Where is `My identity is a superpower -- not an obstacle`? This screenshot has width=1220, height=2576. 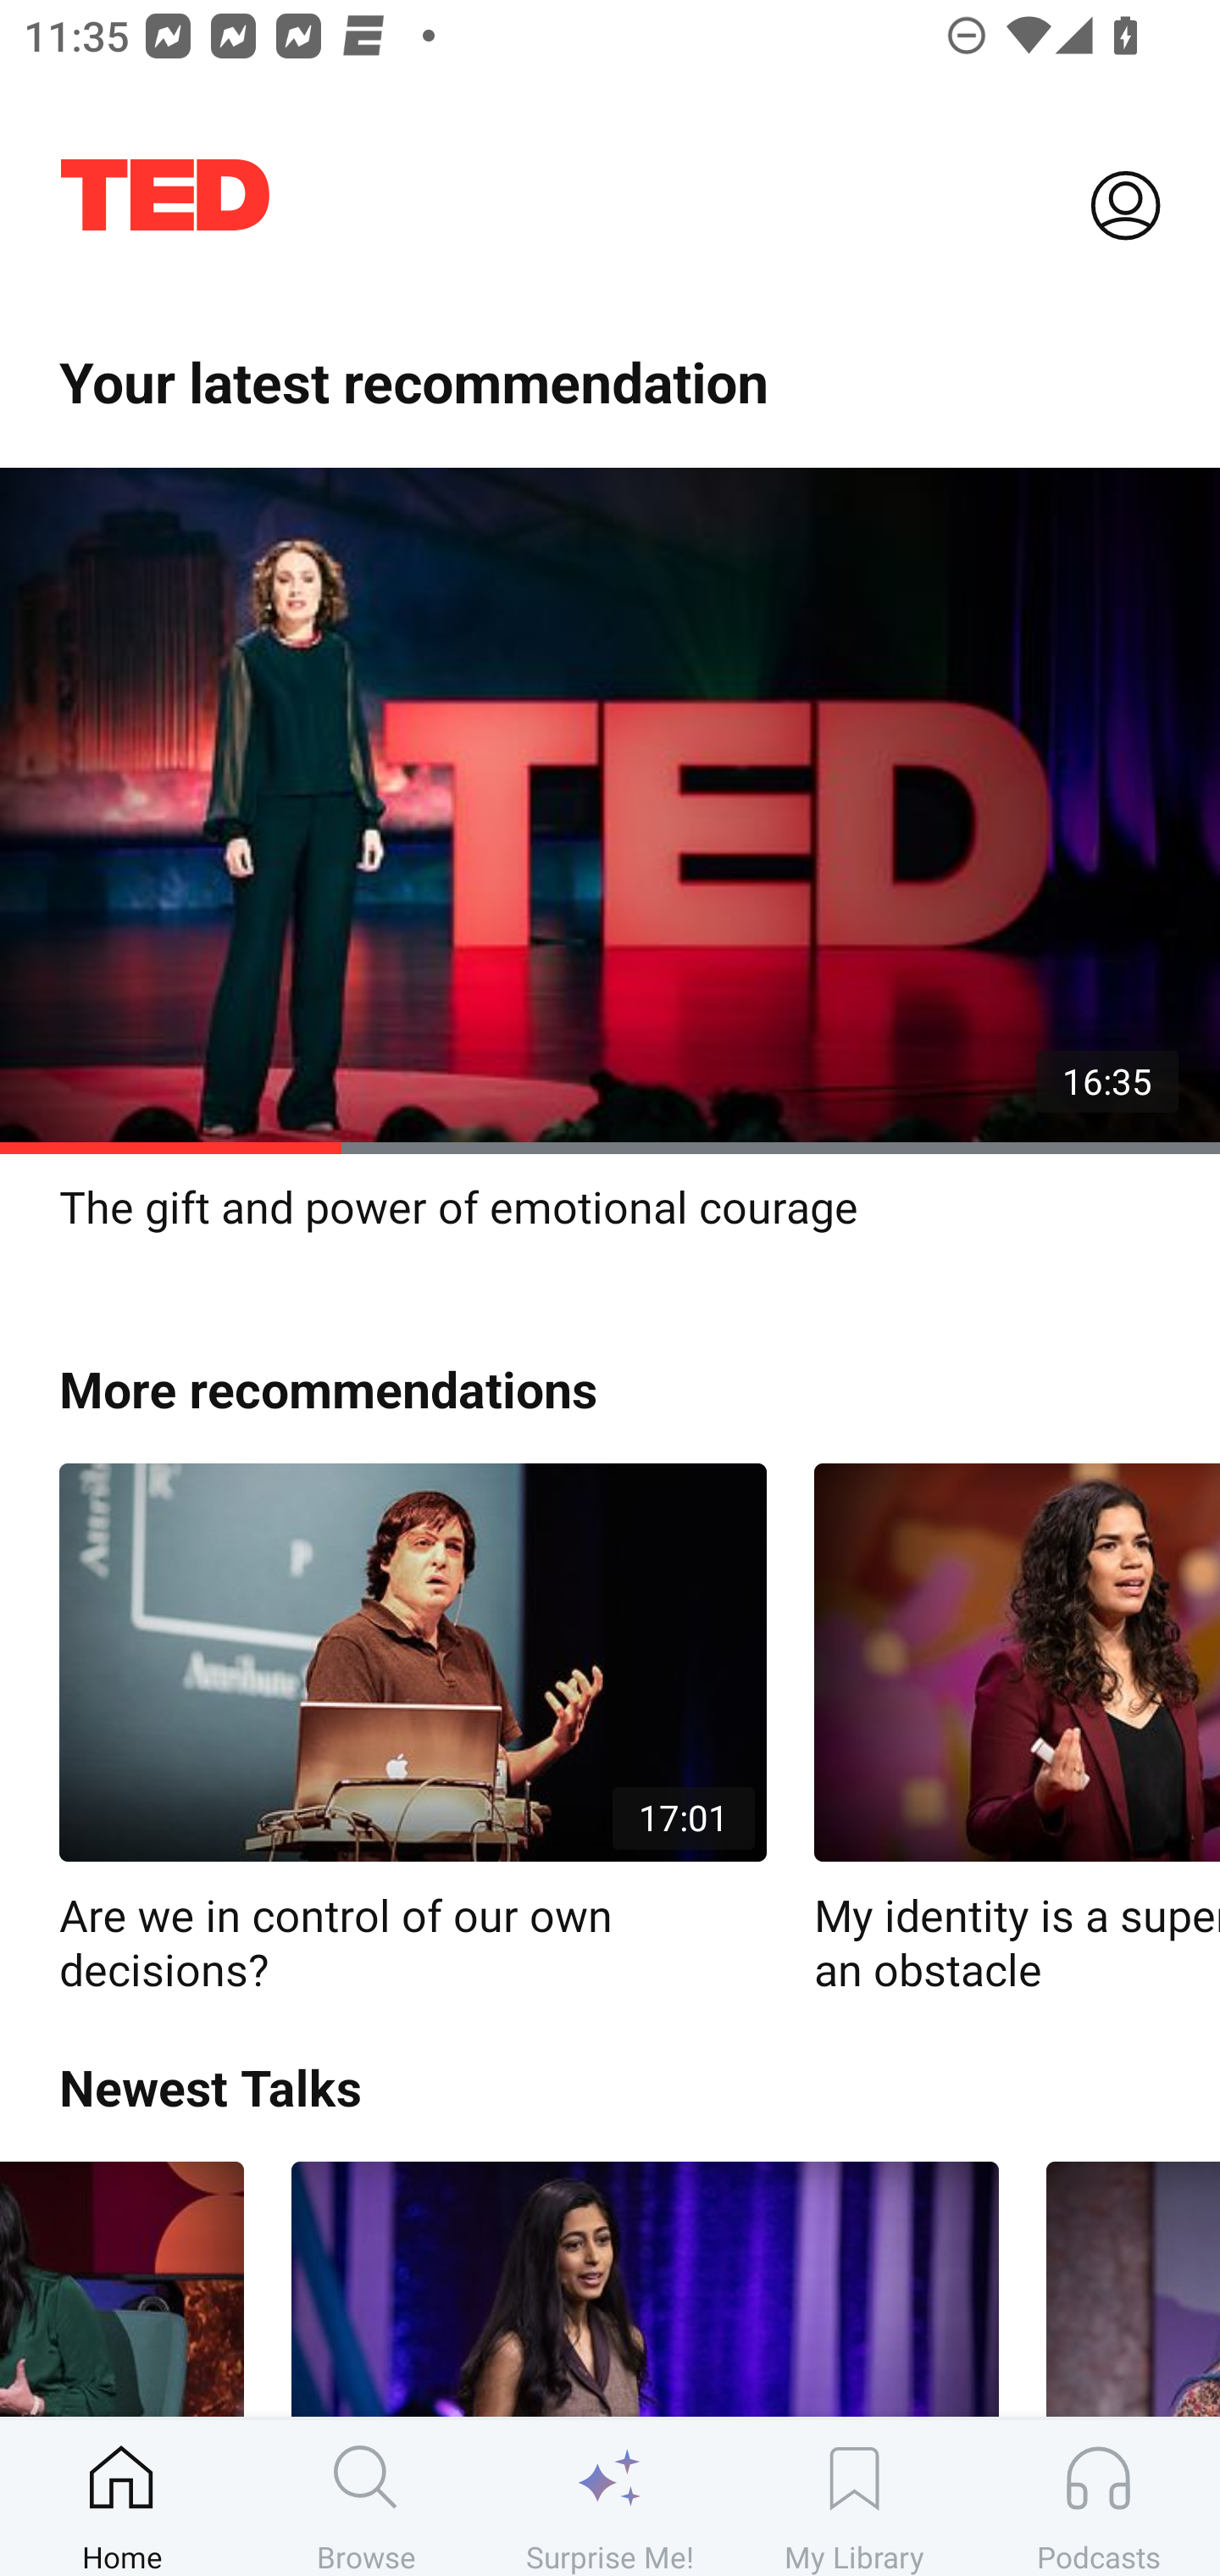
My identity is a superpower -- not an obstacle is located at coordinates (1017, 1730).